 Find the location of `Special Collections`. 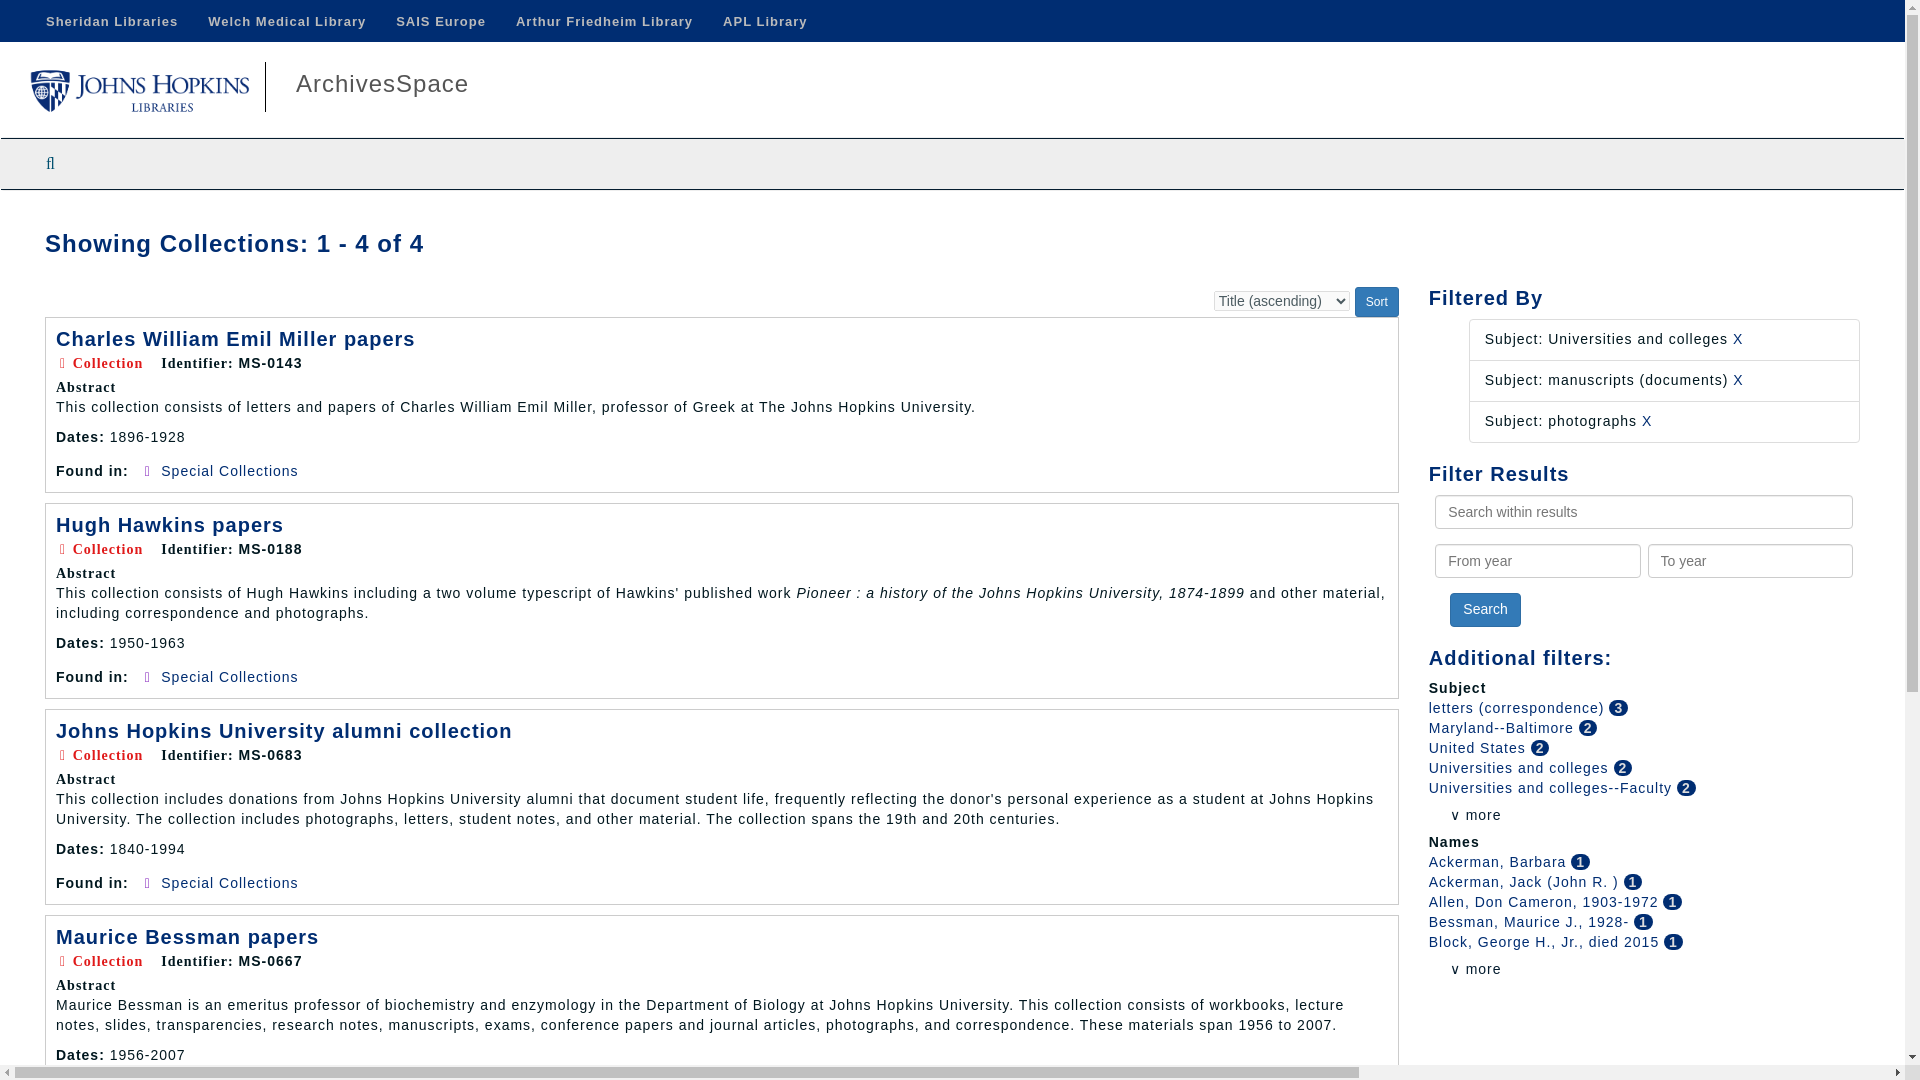

Special Collections is located at coordinates (229, 882).